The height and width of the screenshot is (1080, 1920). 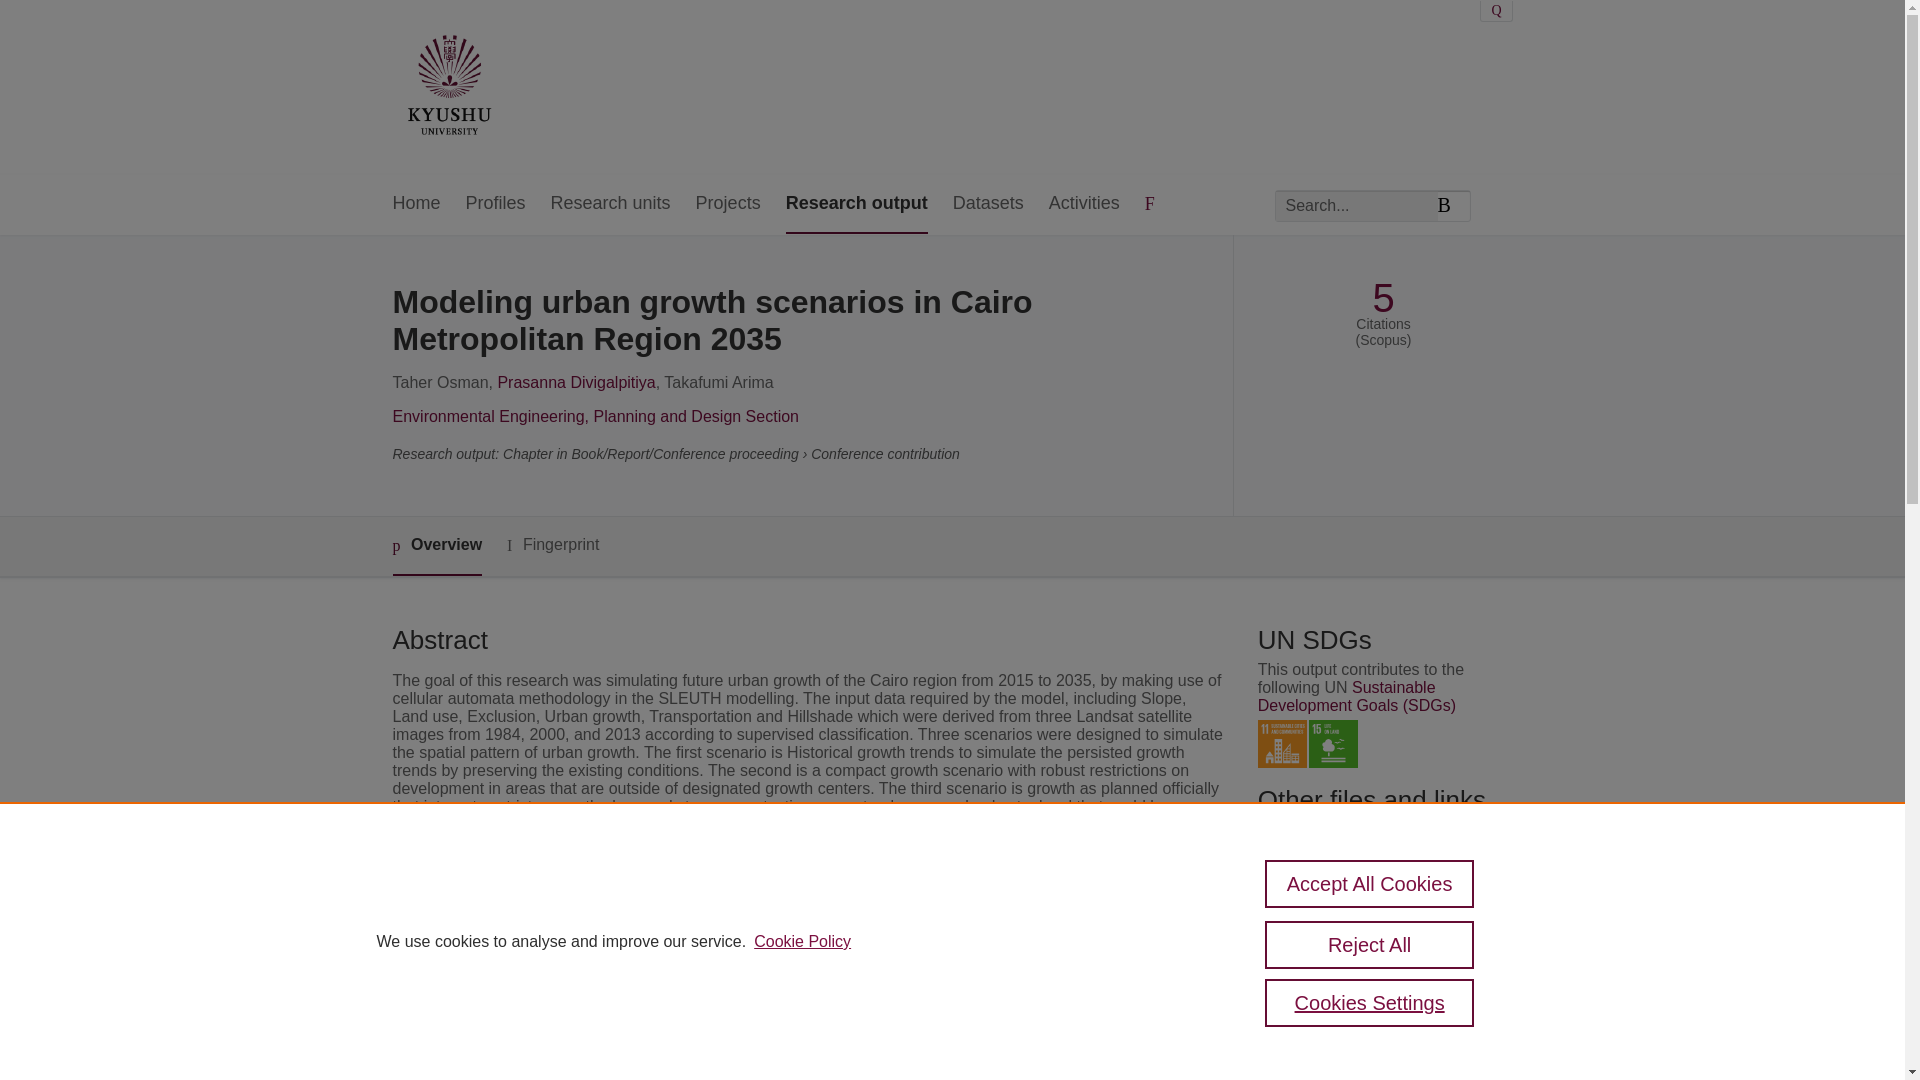 I want to click on Profiles, so click(x=496, y=204).